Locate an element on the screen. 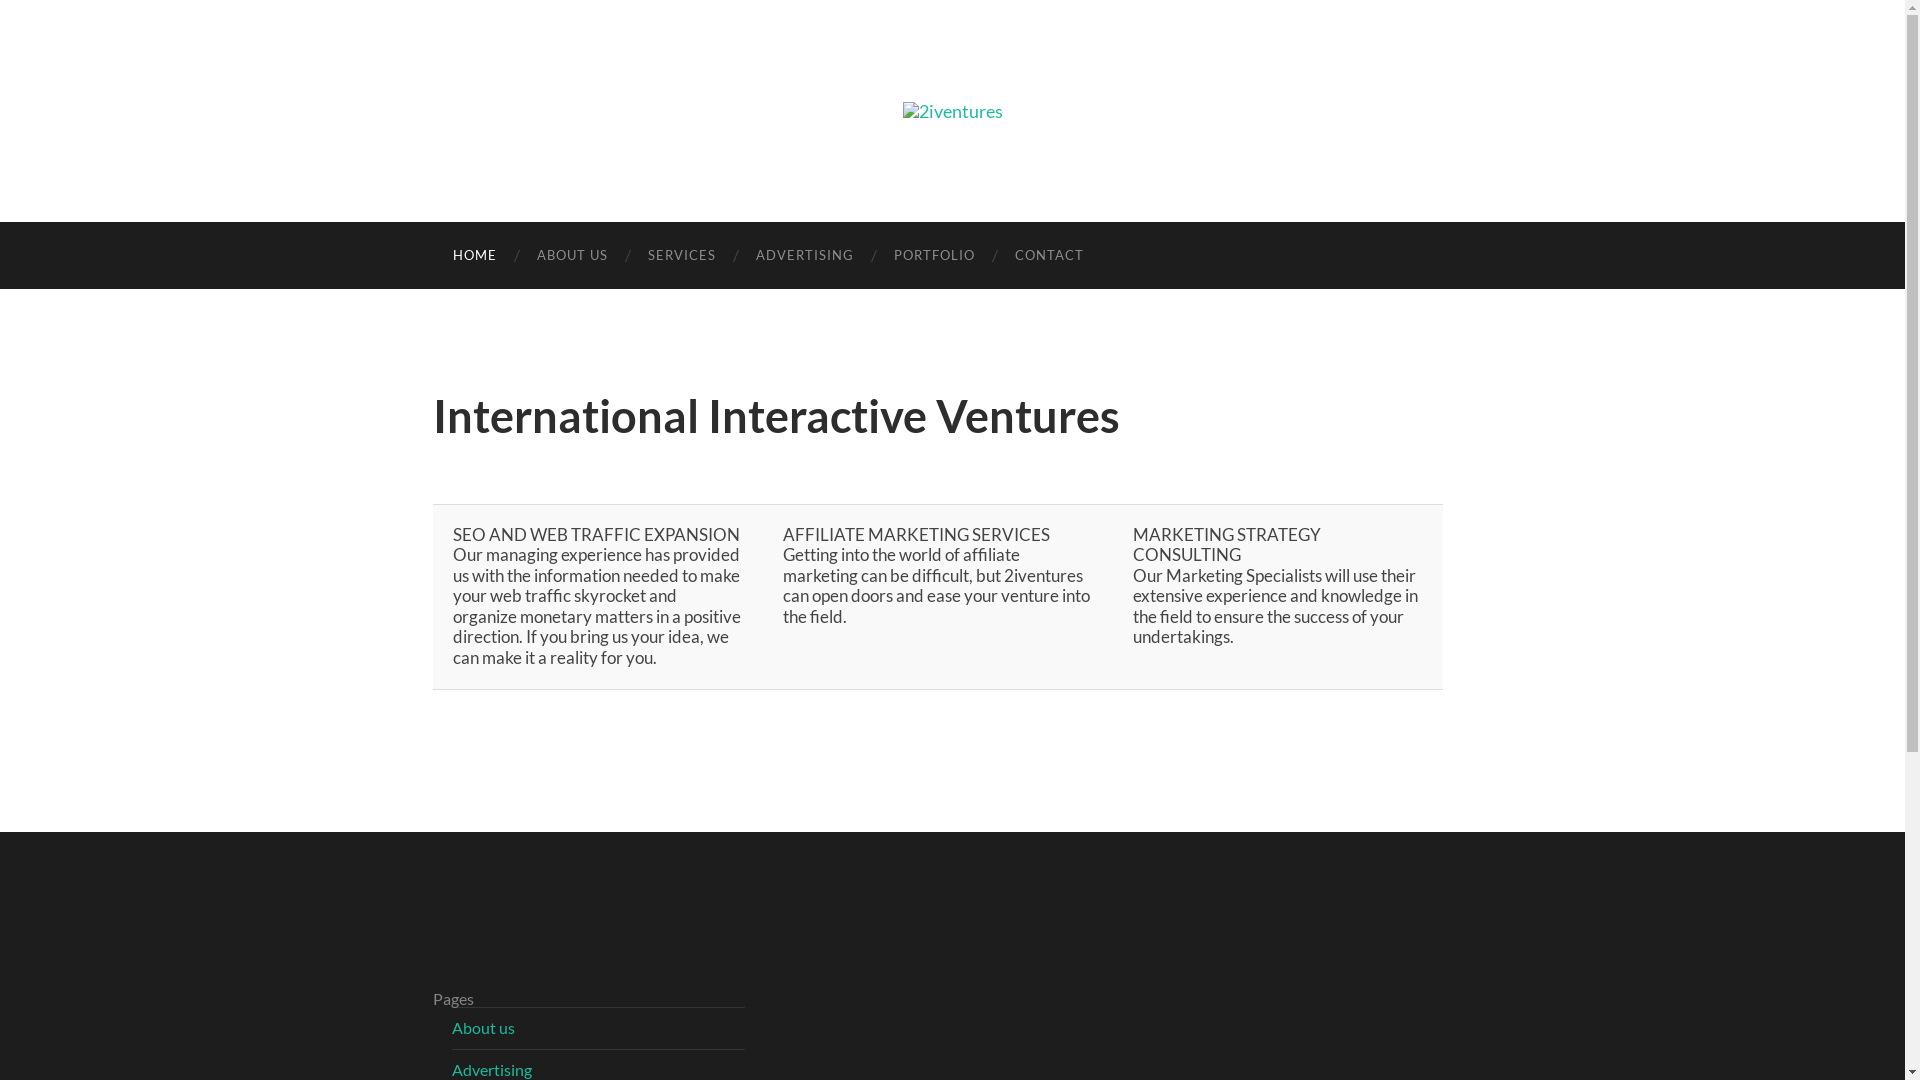  CONTACT is located at coordinates (1048, 256).